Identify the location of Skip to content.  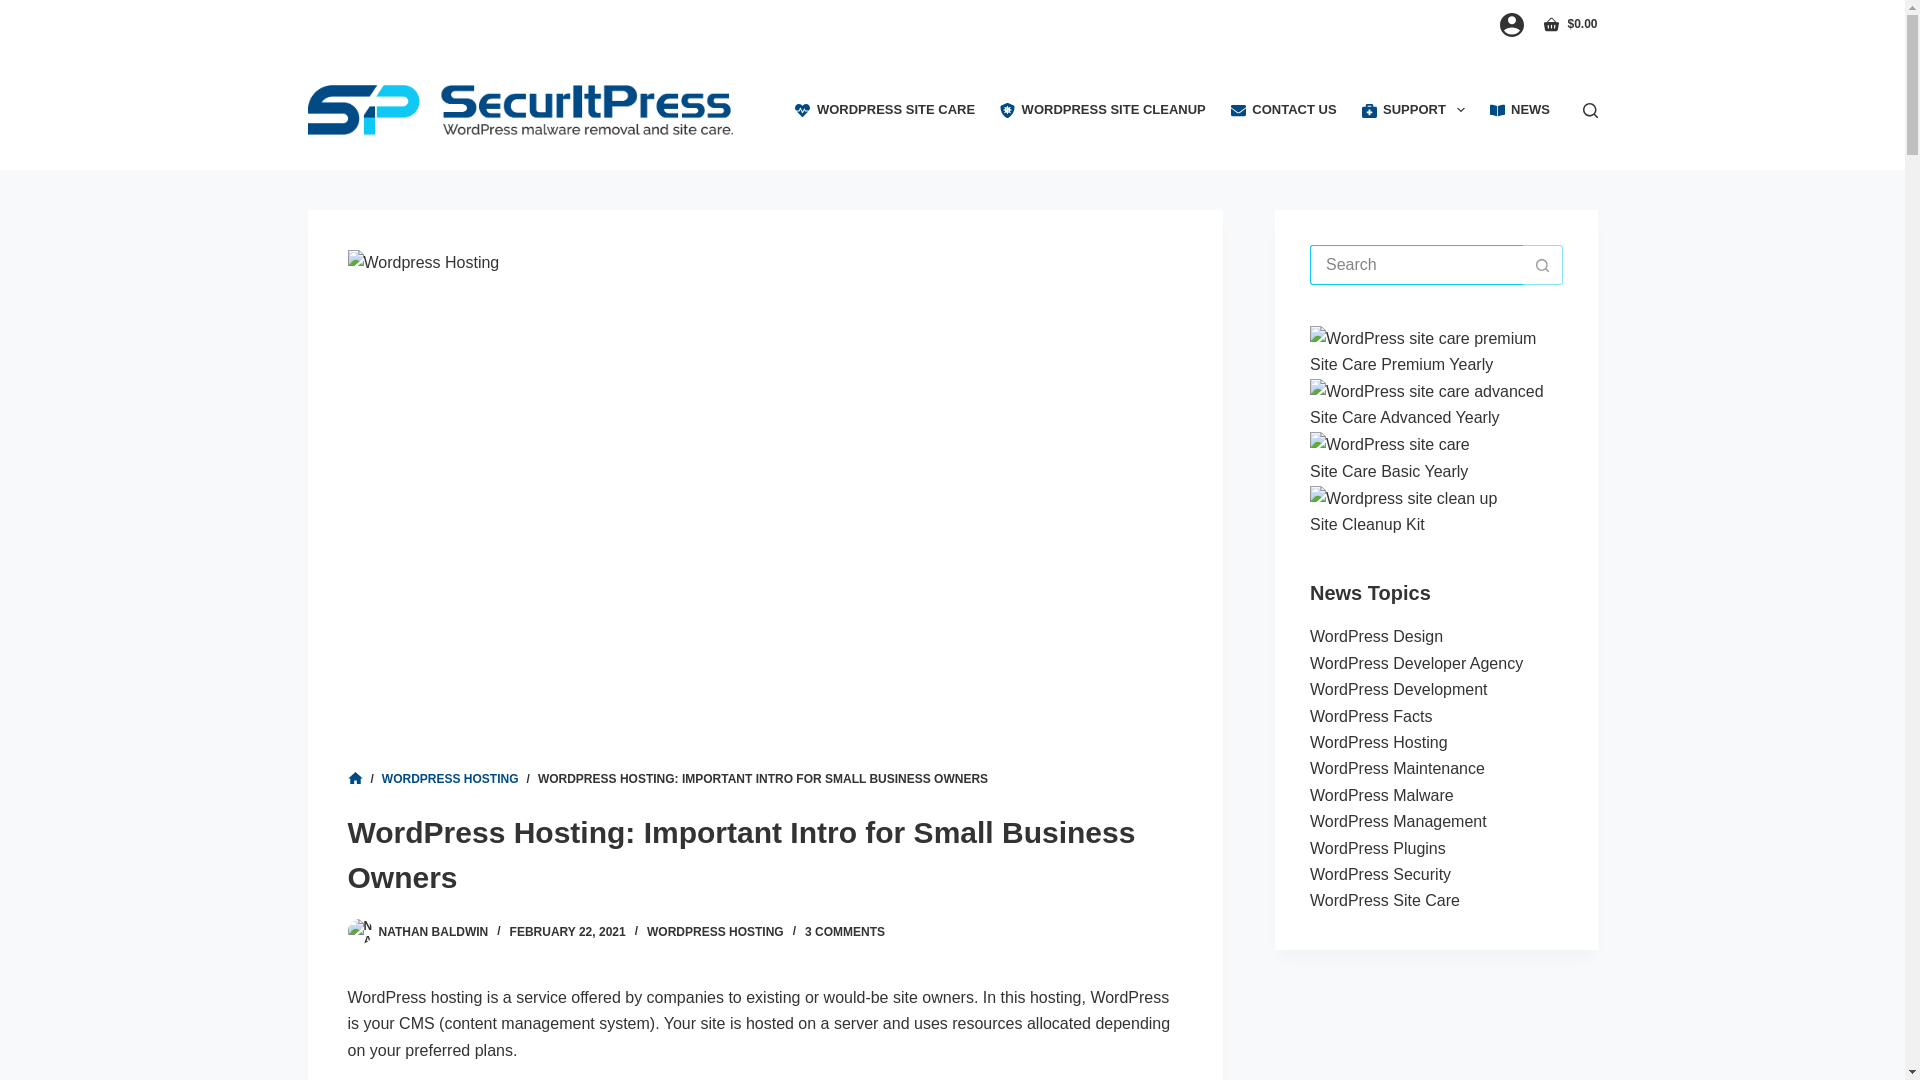
(20, 10).